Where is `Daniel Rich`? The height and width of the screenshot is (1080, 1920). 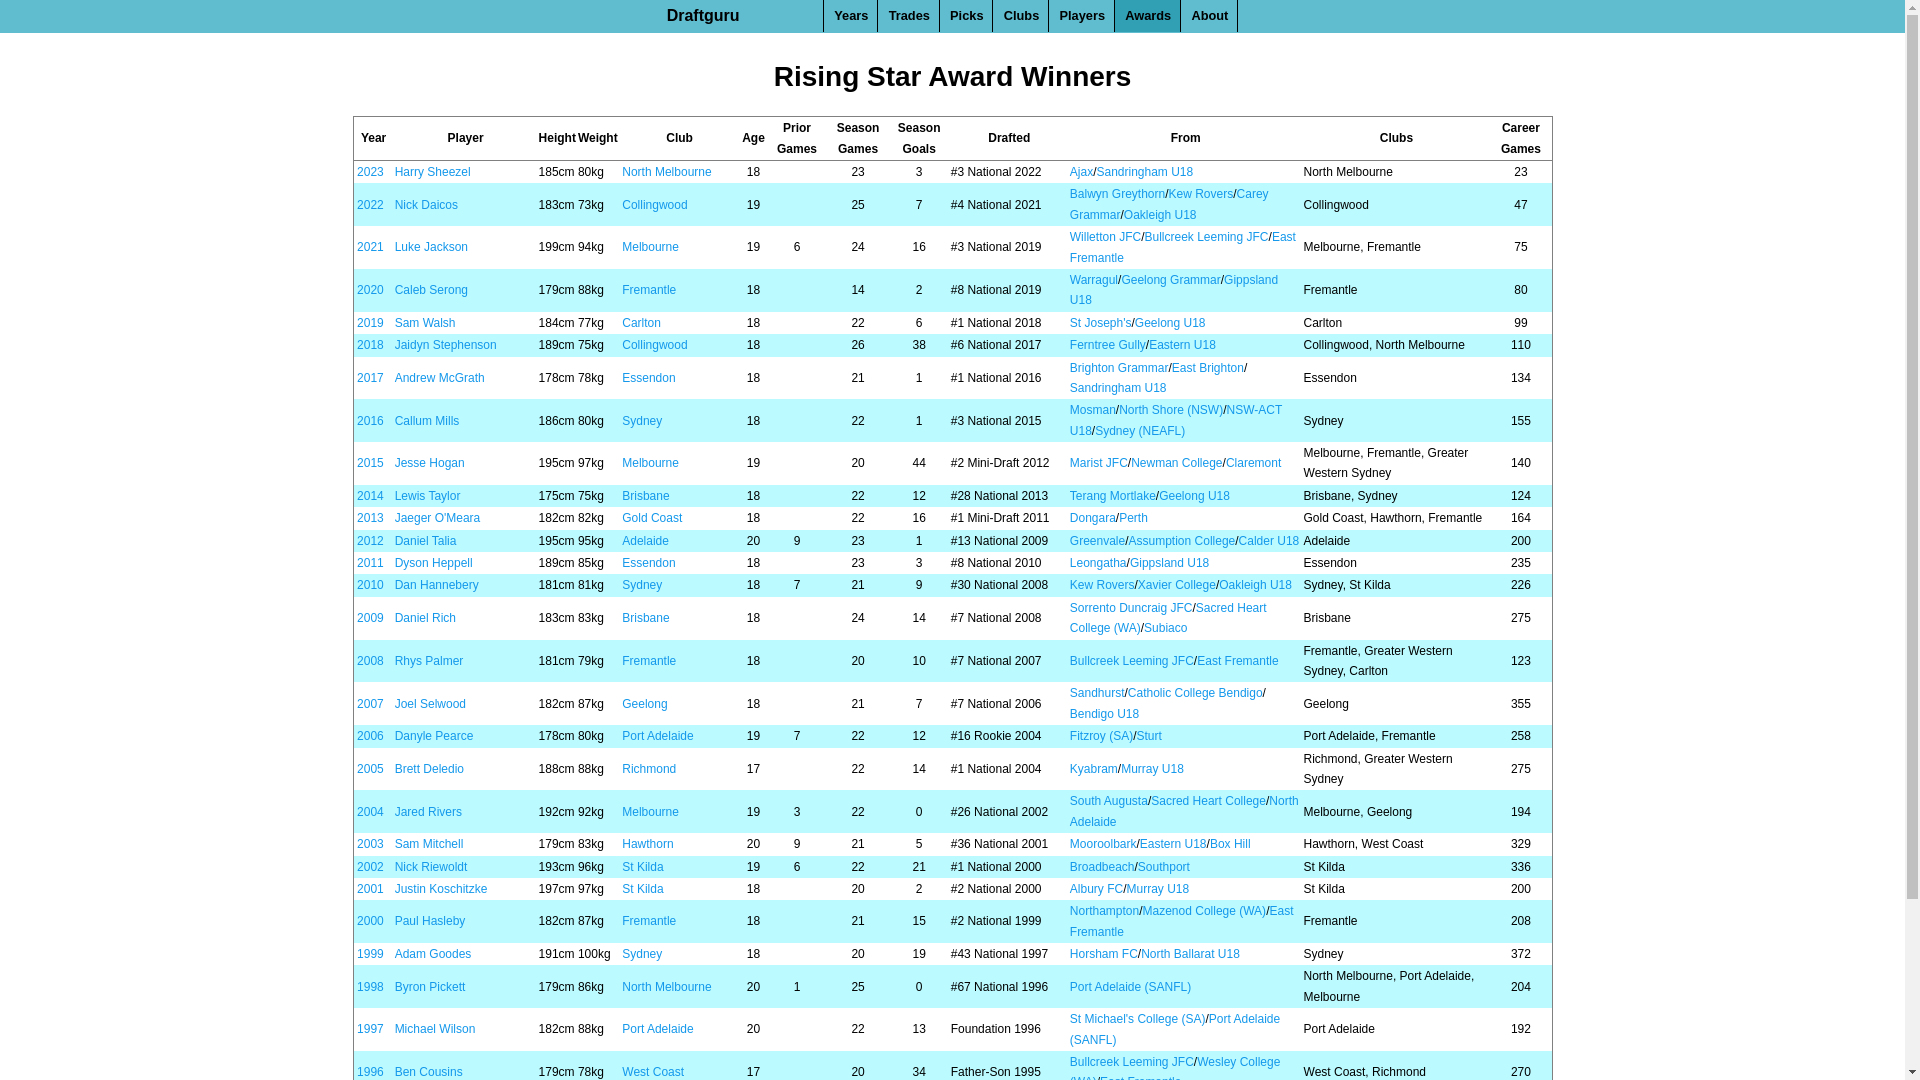 Daniel Rich is located at coordinates (426, 618).